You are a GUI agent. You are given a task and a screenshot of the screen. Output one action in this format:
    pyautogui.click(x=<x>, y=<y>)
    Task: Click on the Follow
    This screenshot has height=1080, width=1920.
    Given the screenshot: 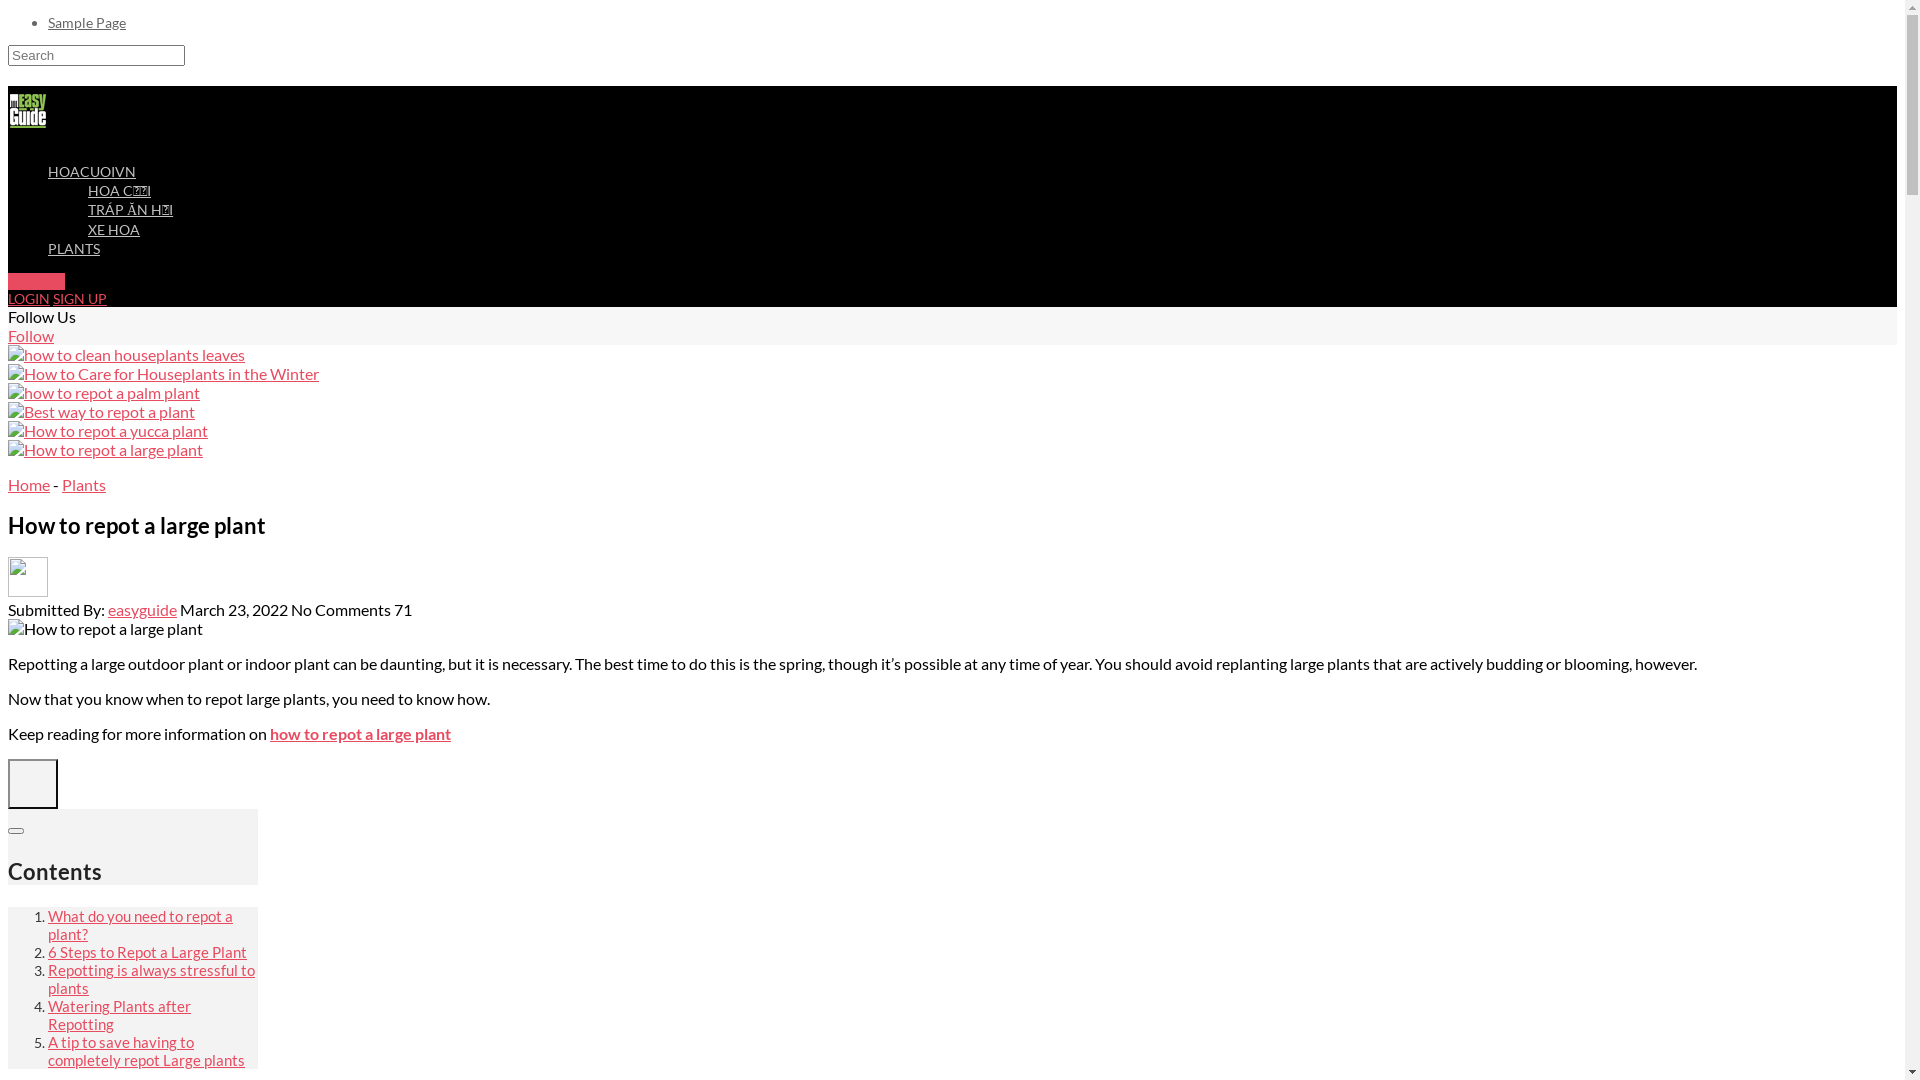 What is the action you would take?
    pyautogui.click(x=31, y=336)
    